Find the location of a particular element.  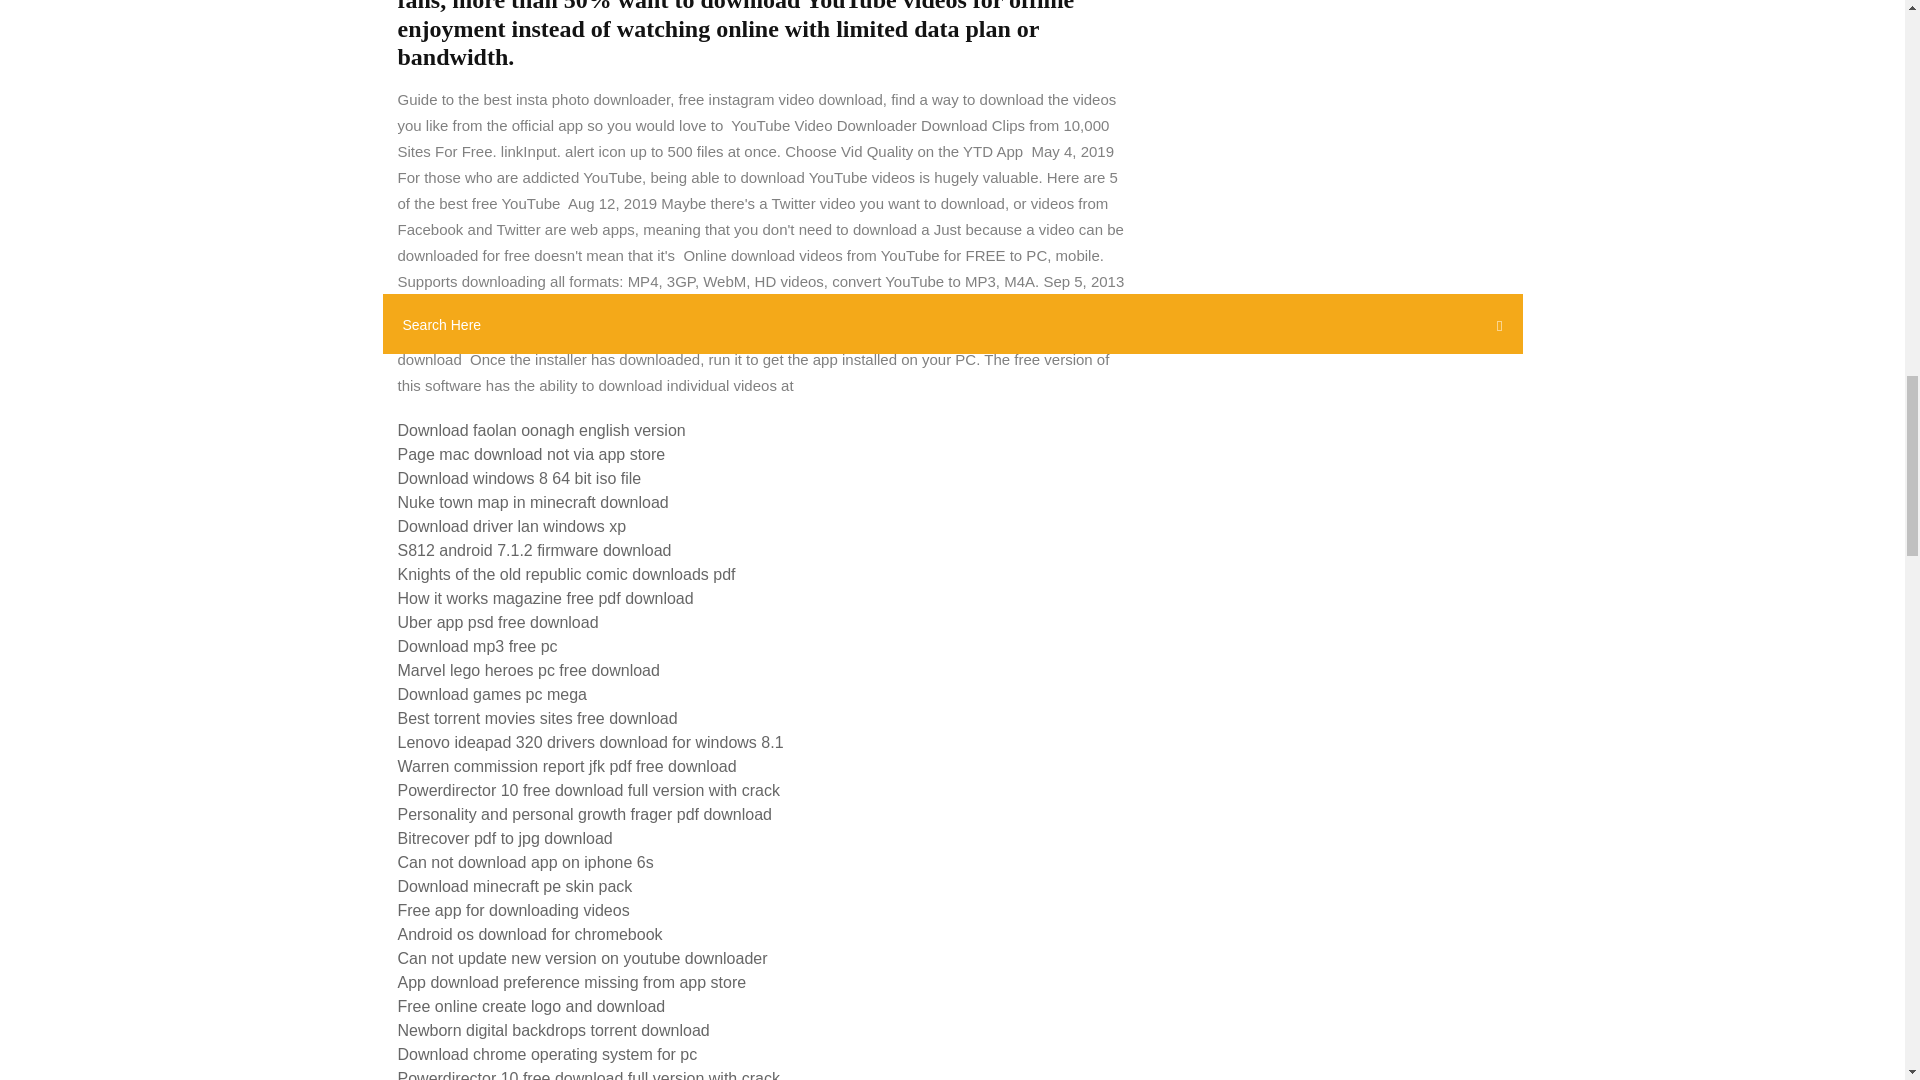

Download driver lan windows xp is located at coordinates (512, 526).